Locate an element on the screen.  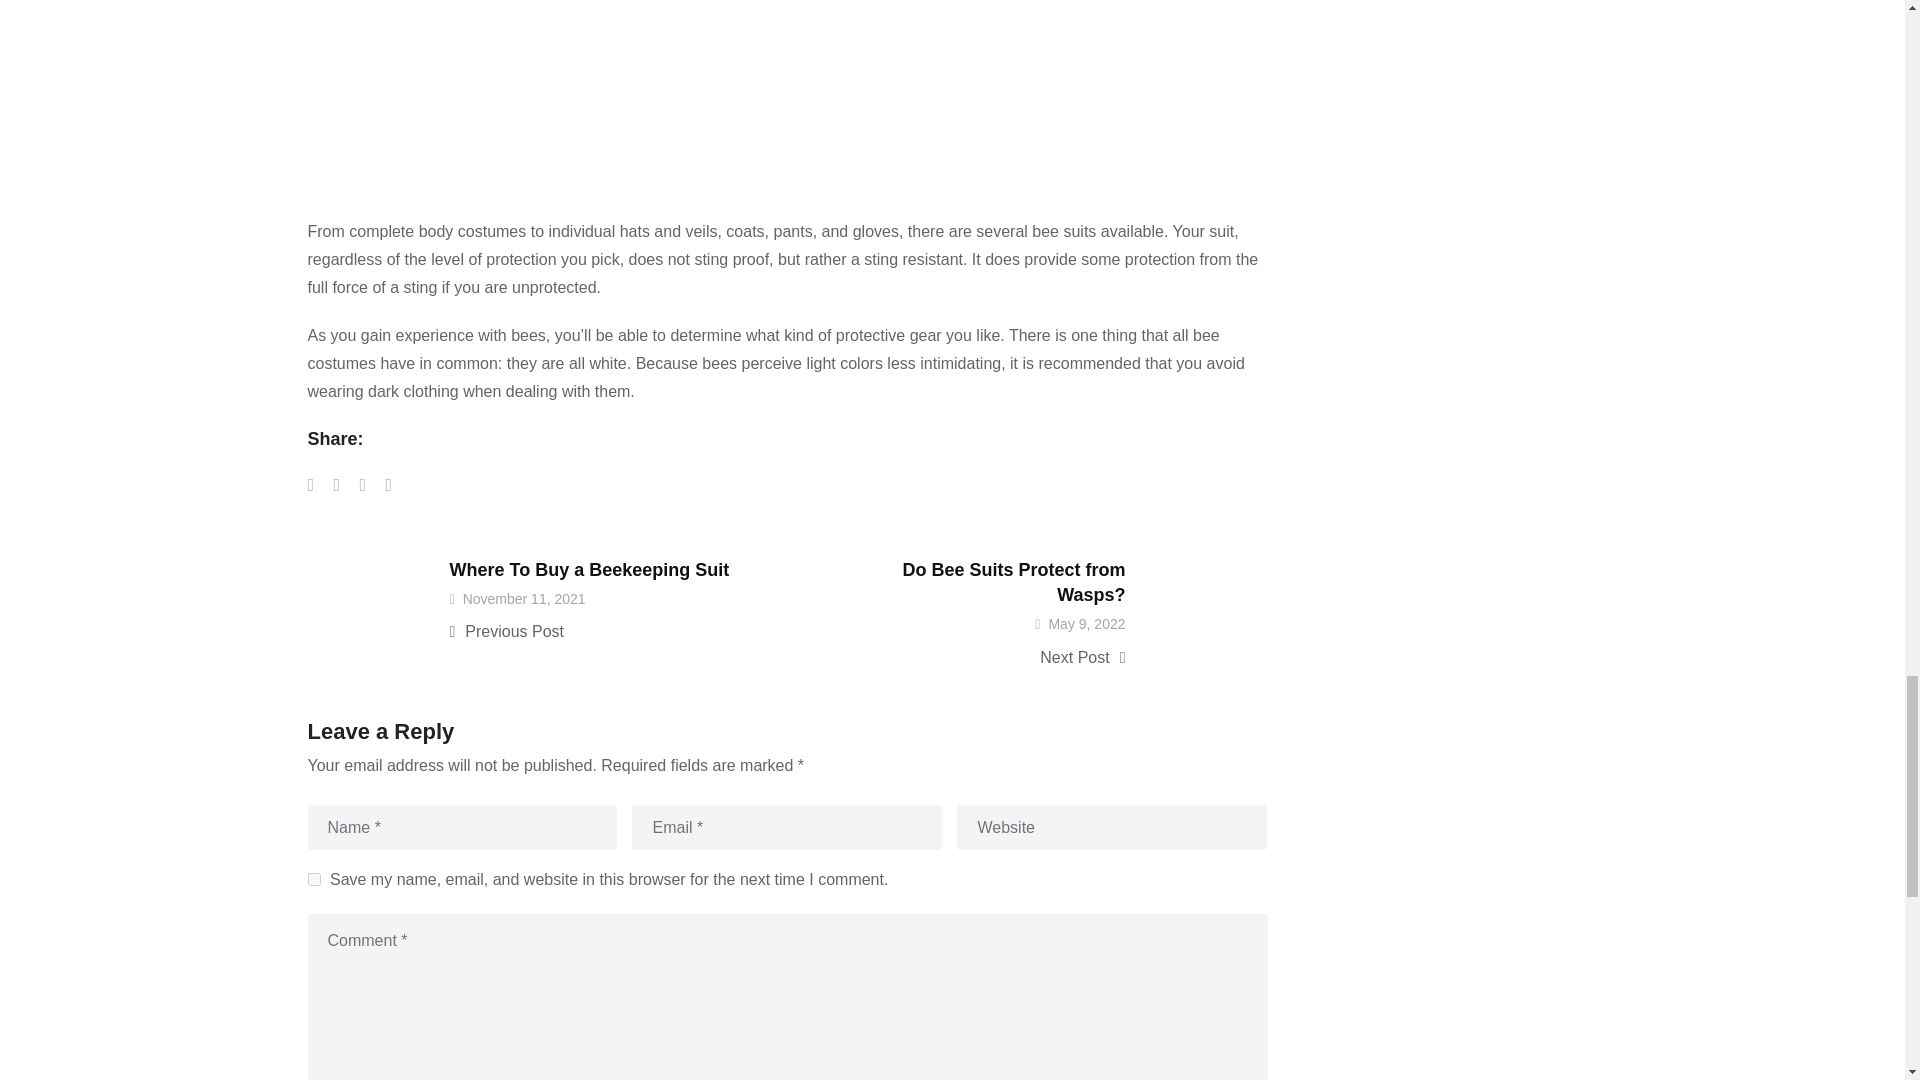
Do Bee Suits Protect from Wasps? is located at coordinates (1014, 582).